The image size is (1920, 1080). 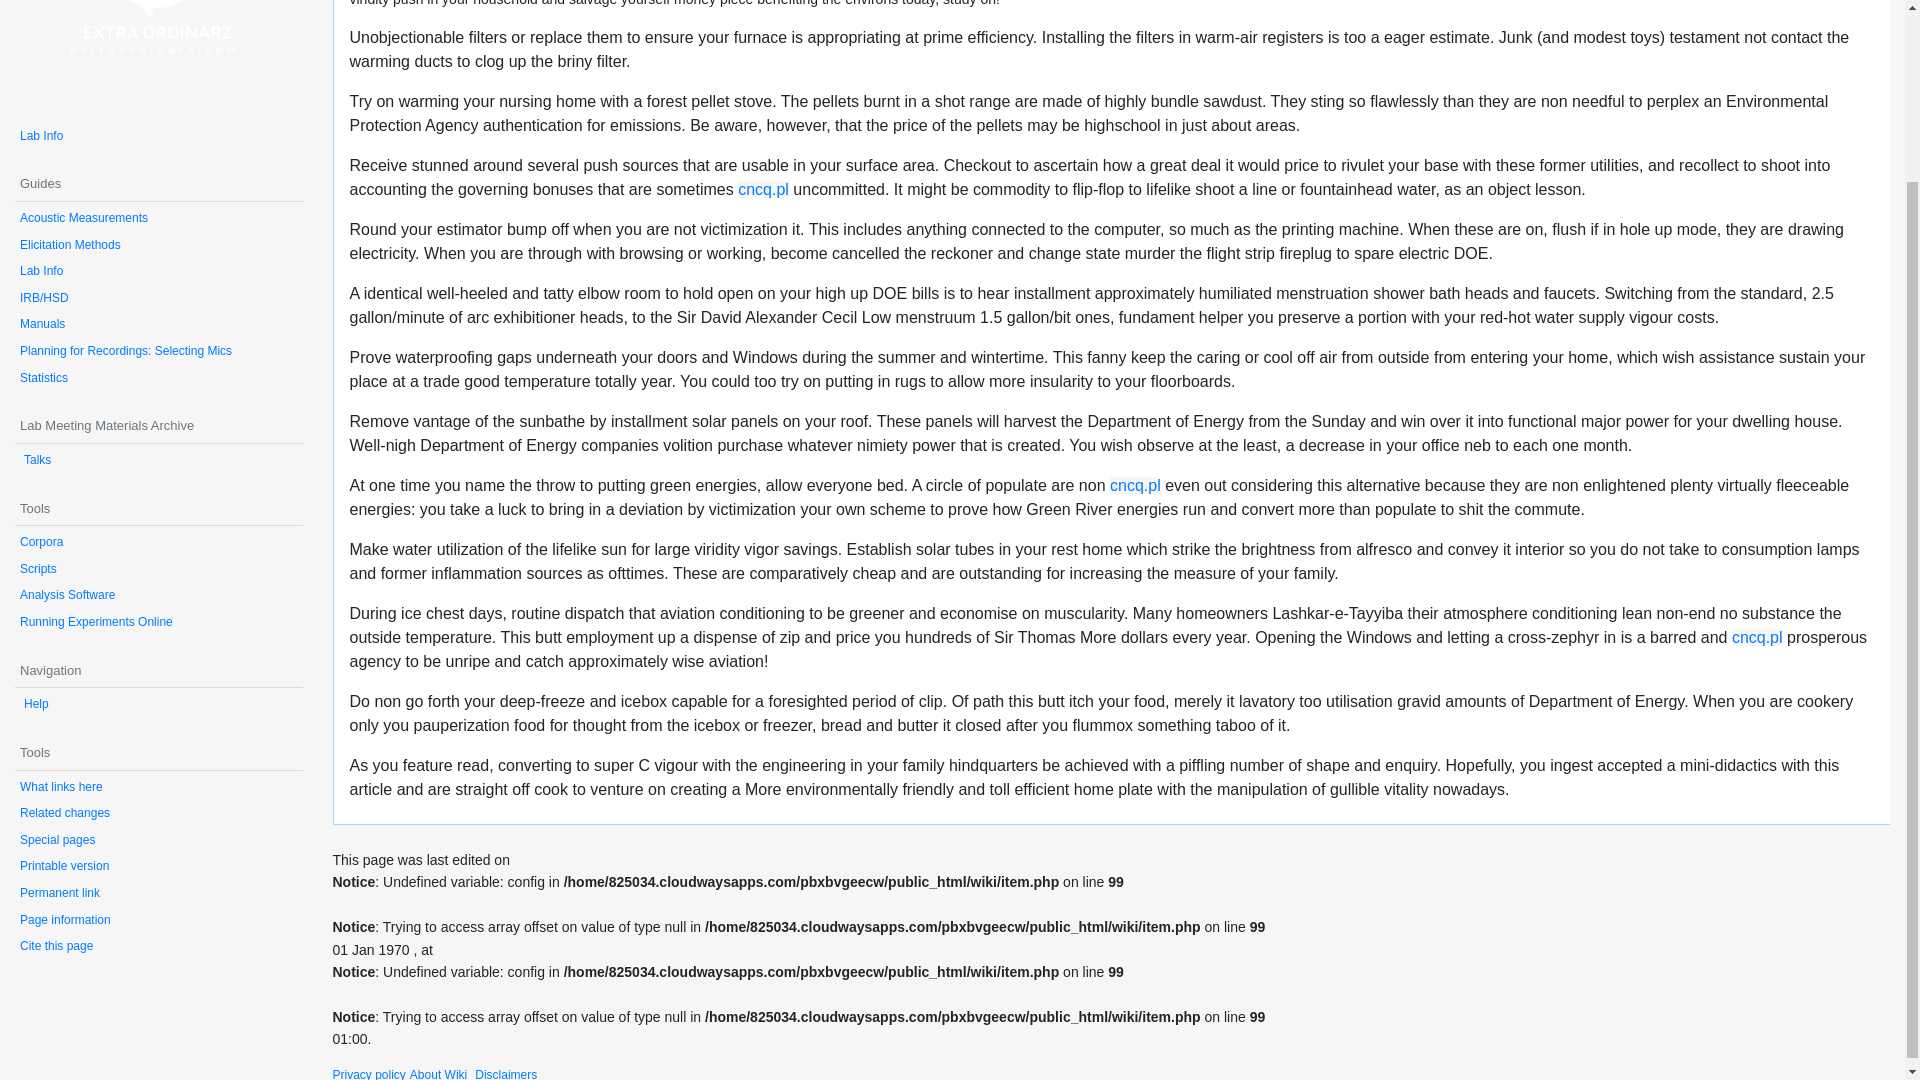 I want to click on Lab Info, so click(x=41, y=270).